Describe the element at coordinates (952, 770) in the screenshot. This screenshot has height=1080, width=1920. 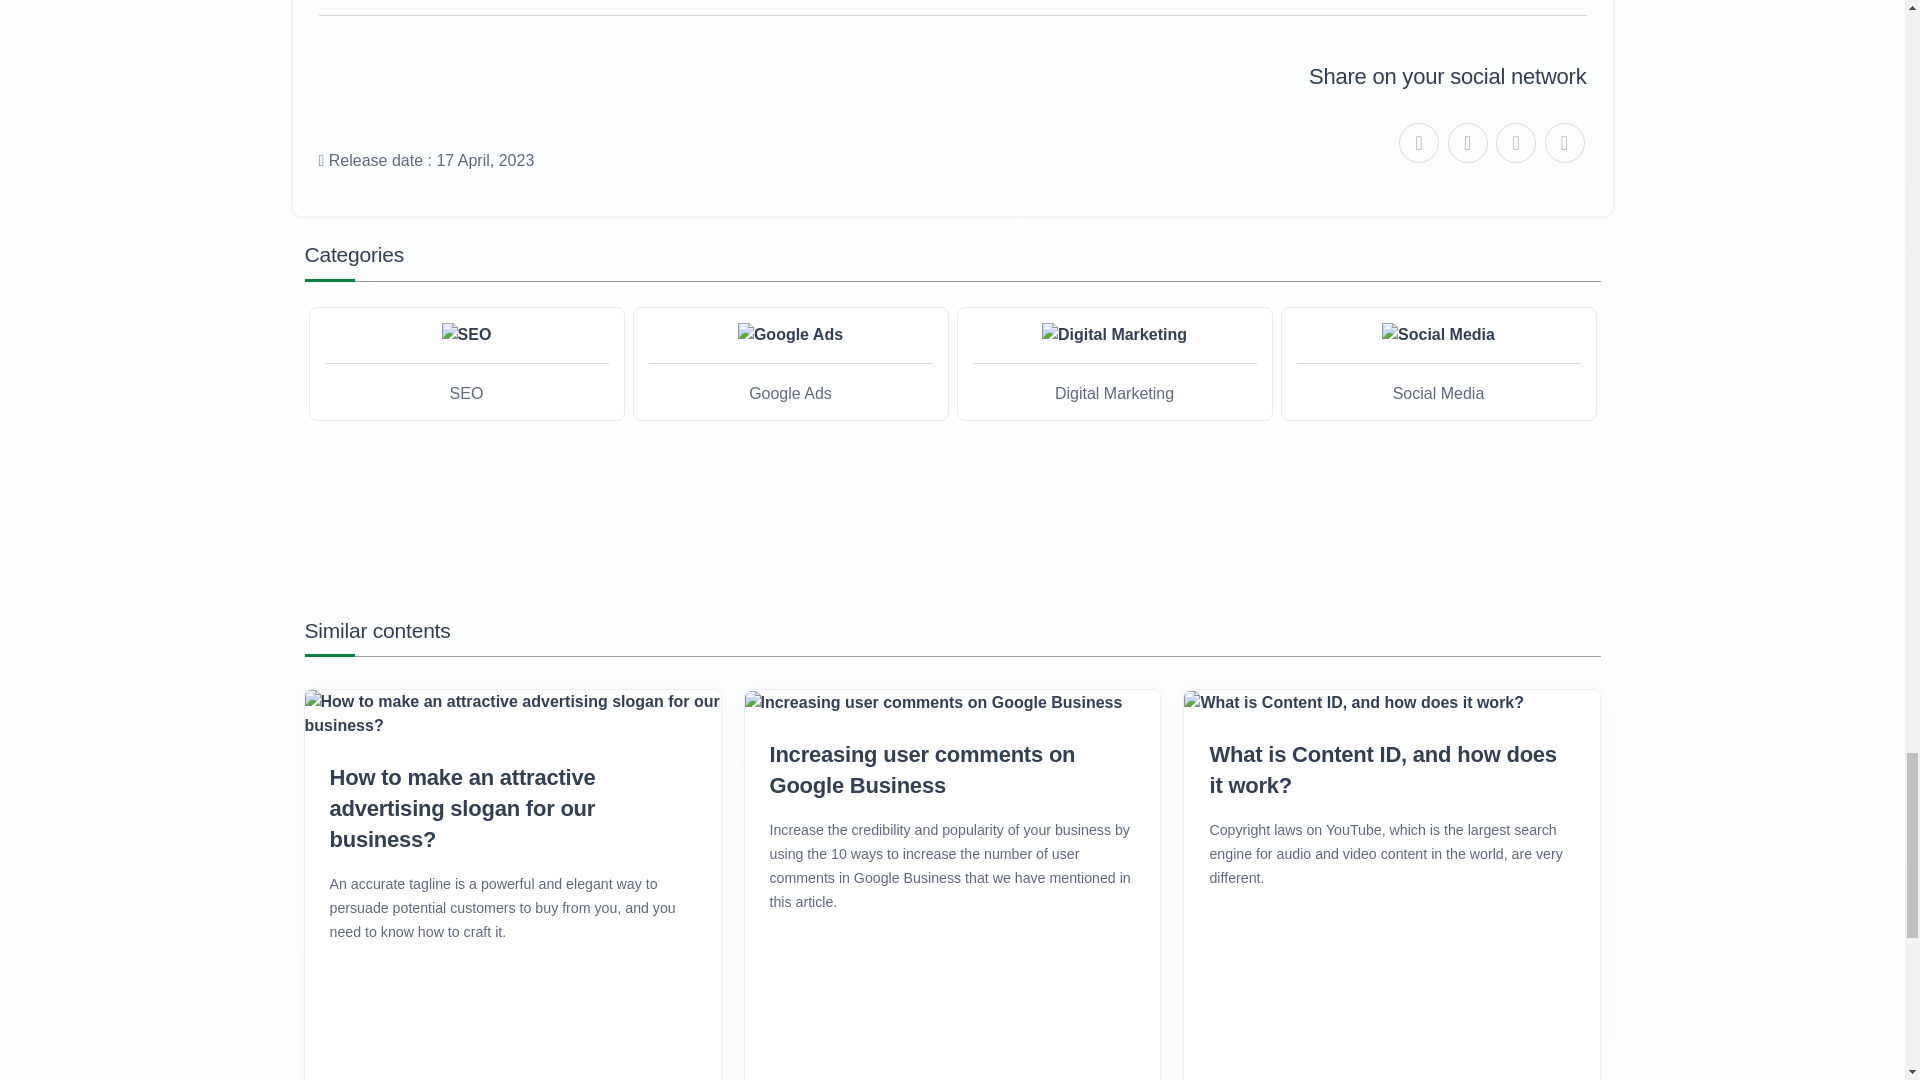
I see `Increasing user comments on Google Business` at that location.